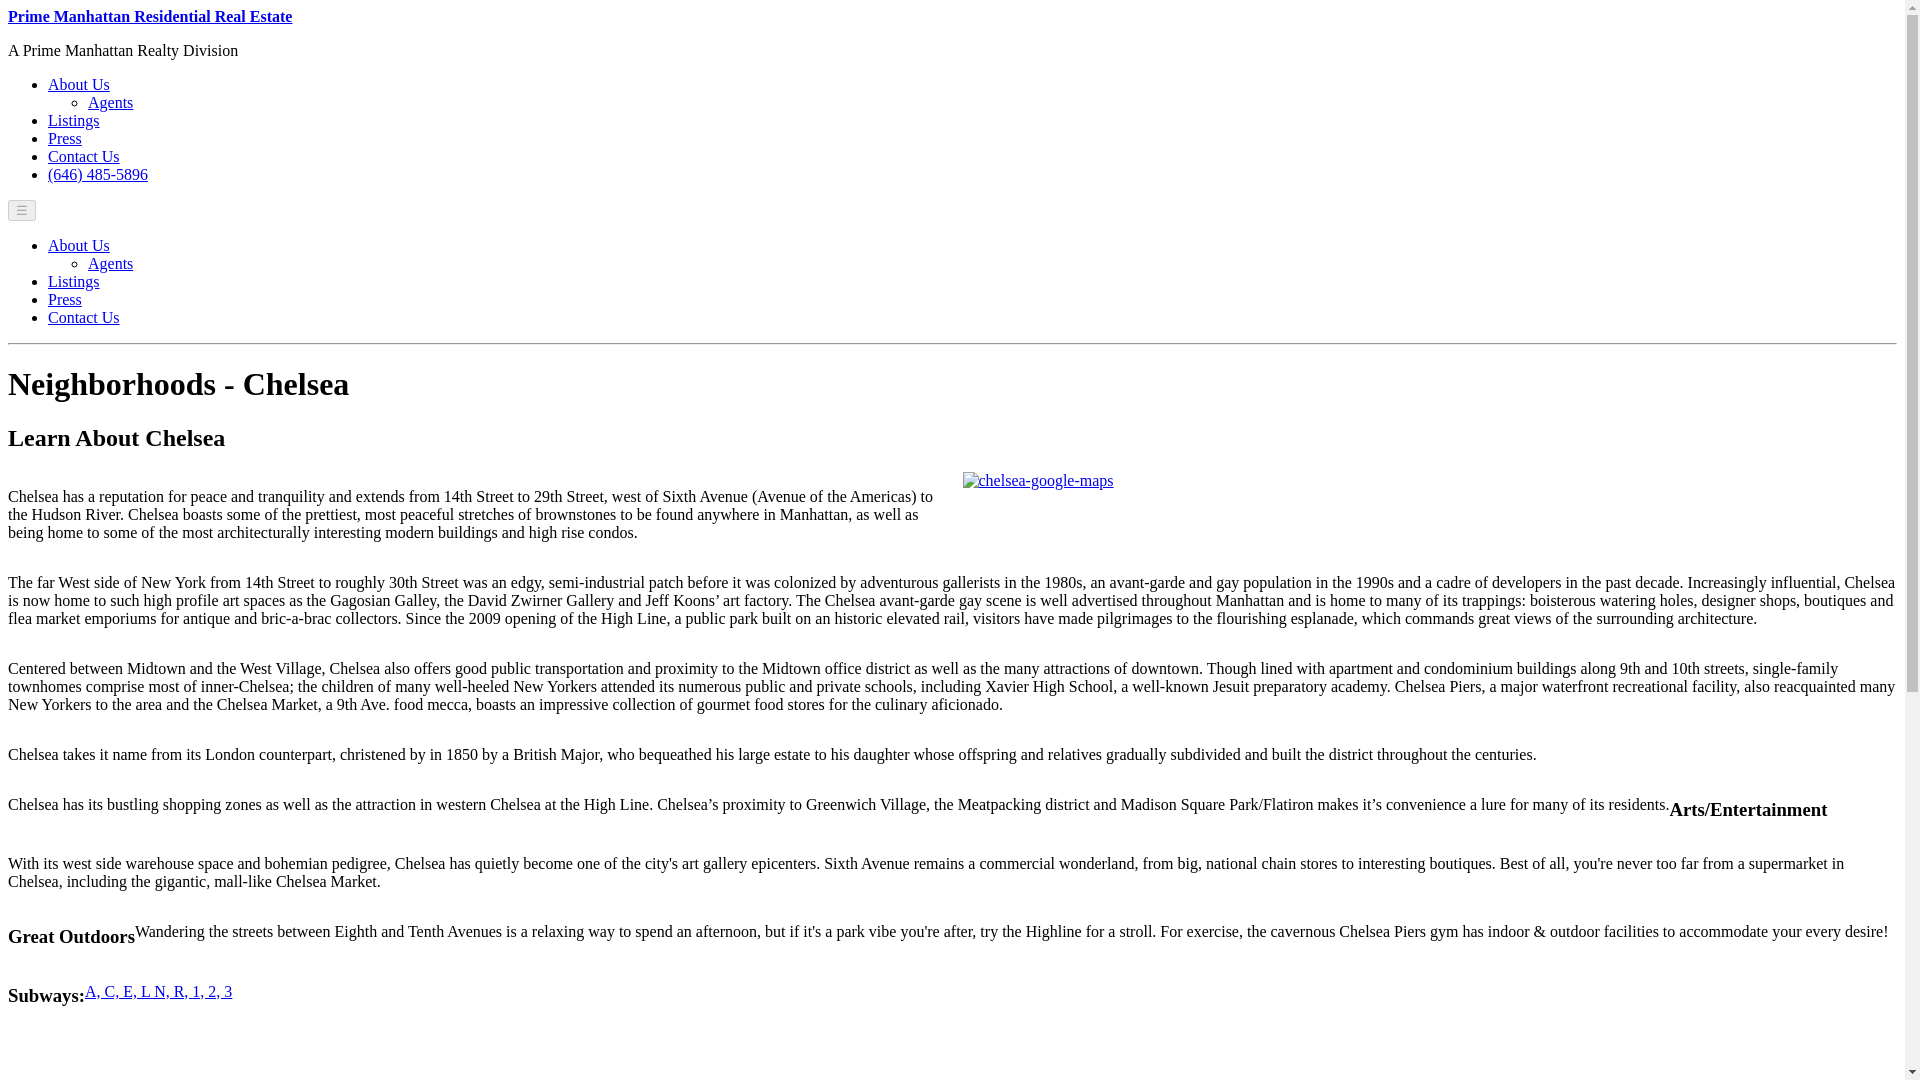 The image size is (1920, 1080). What do you see at coordinates (84, 156) in the screenshot?
I see `Contact Us` at bounding box center [84, 156].